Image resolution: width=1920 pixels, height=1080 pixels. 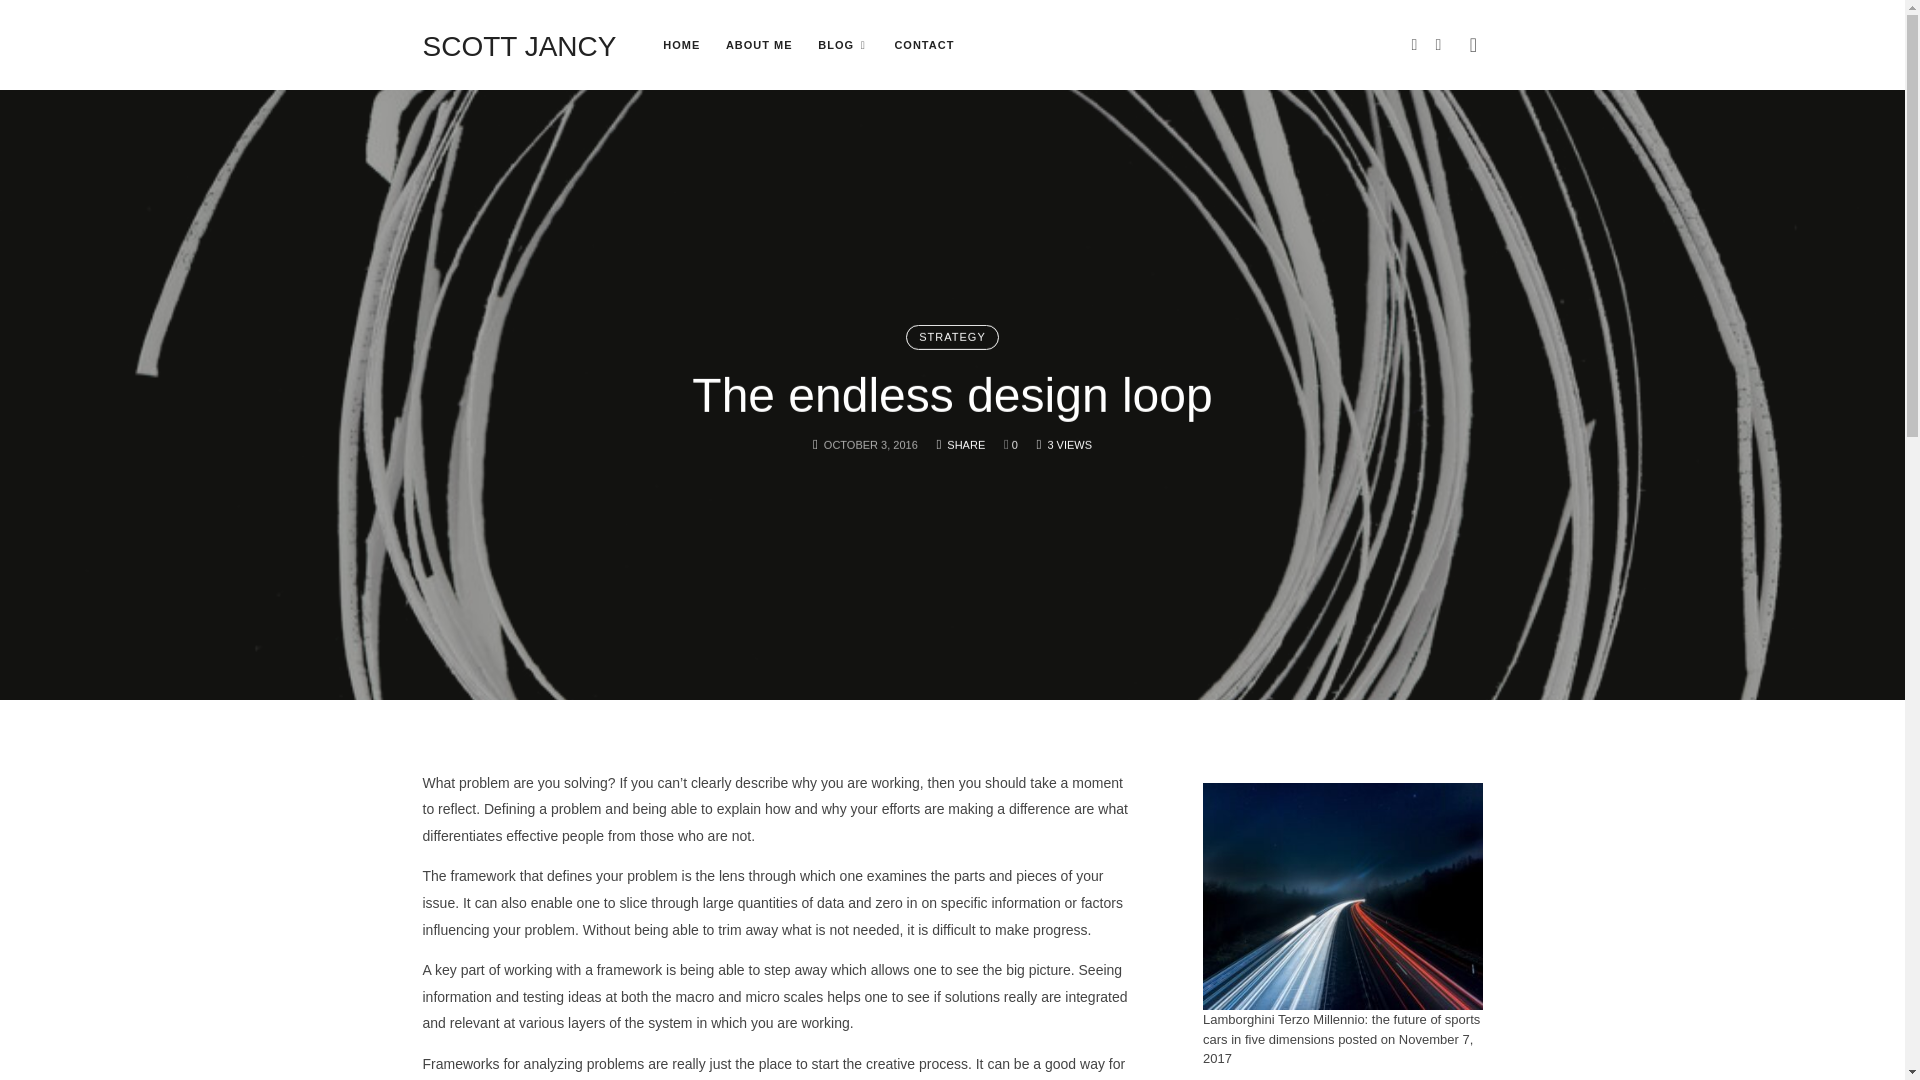 I want to click on OCTOBER 3, 2016, so click(x=870, y=445).